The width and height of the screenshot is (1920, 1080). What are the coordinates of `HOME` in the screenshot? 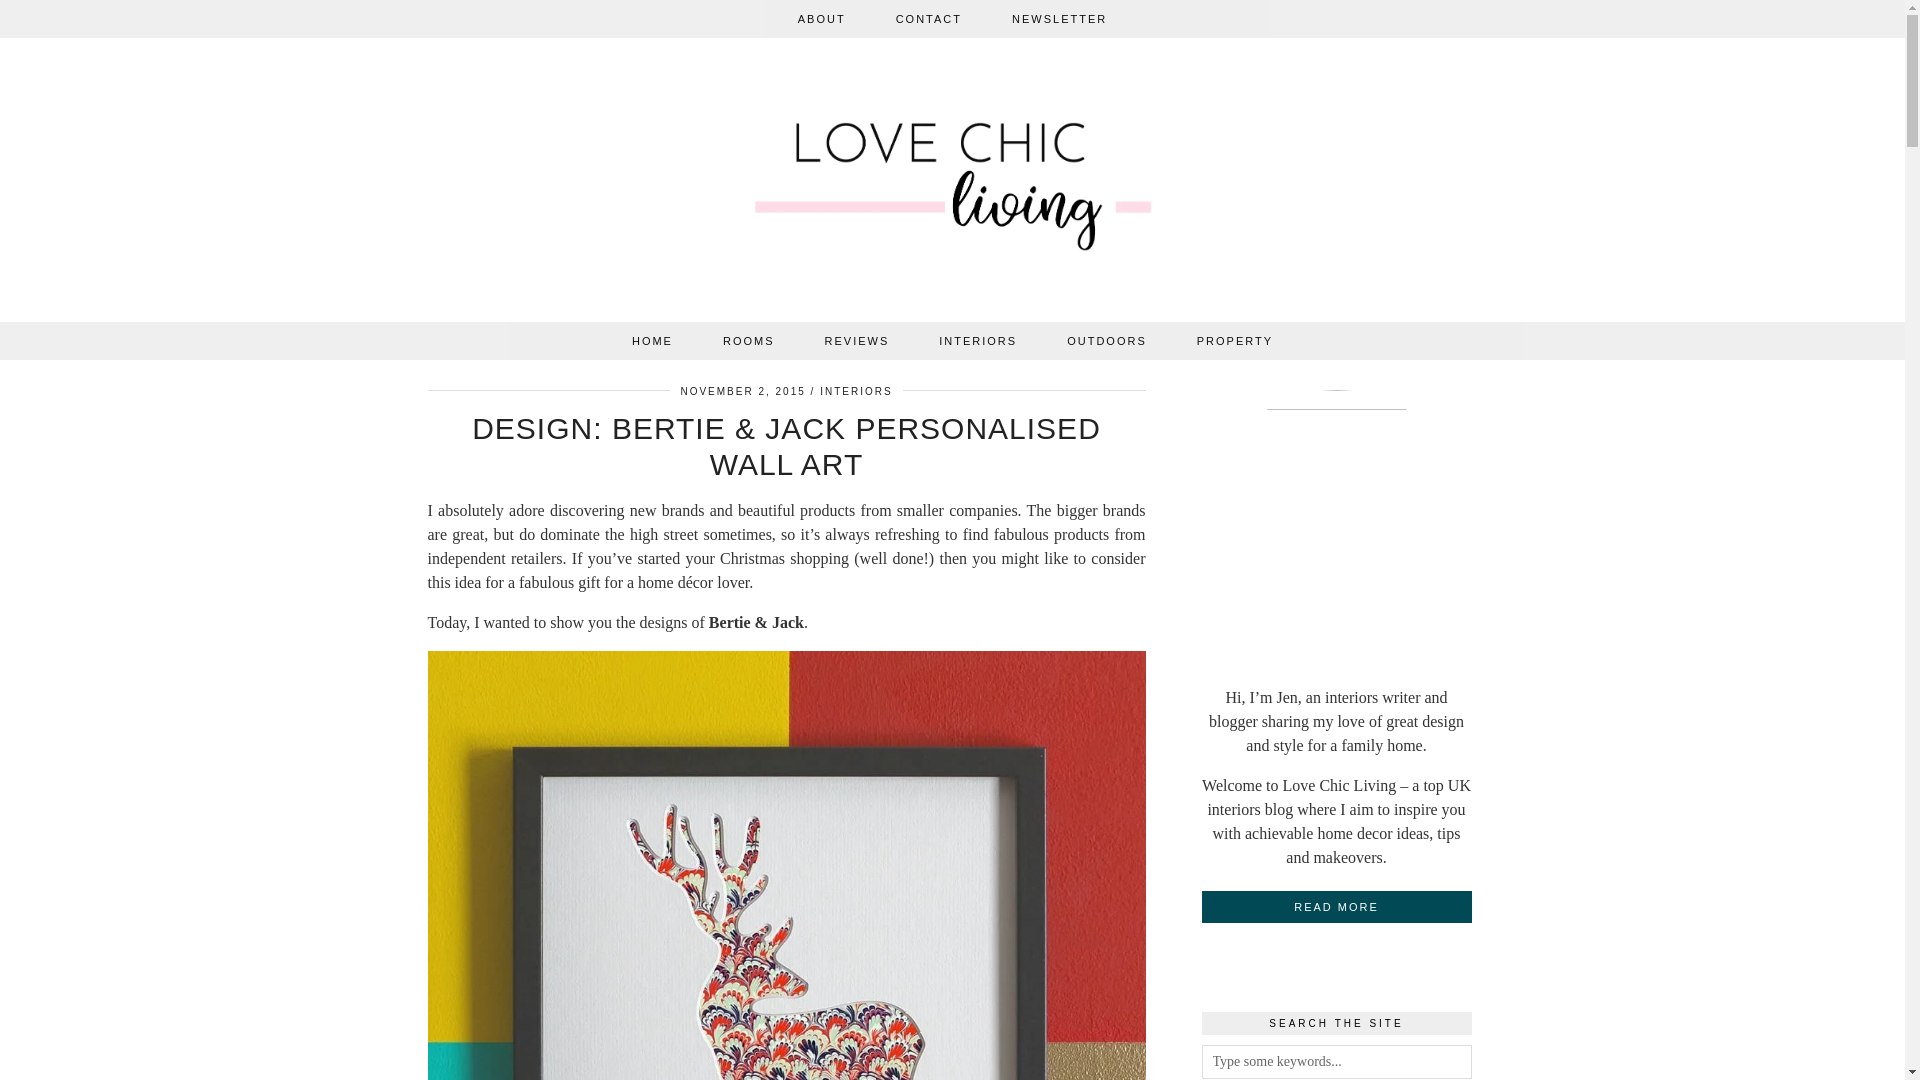 It's located at (652, 340).